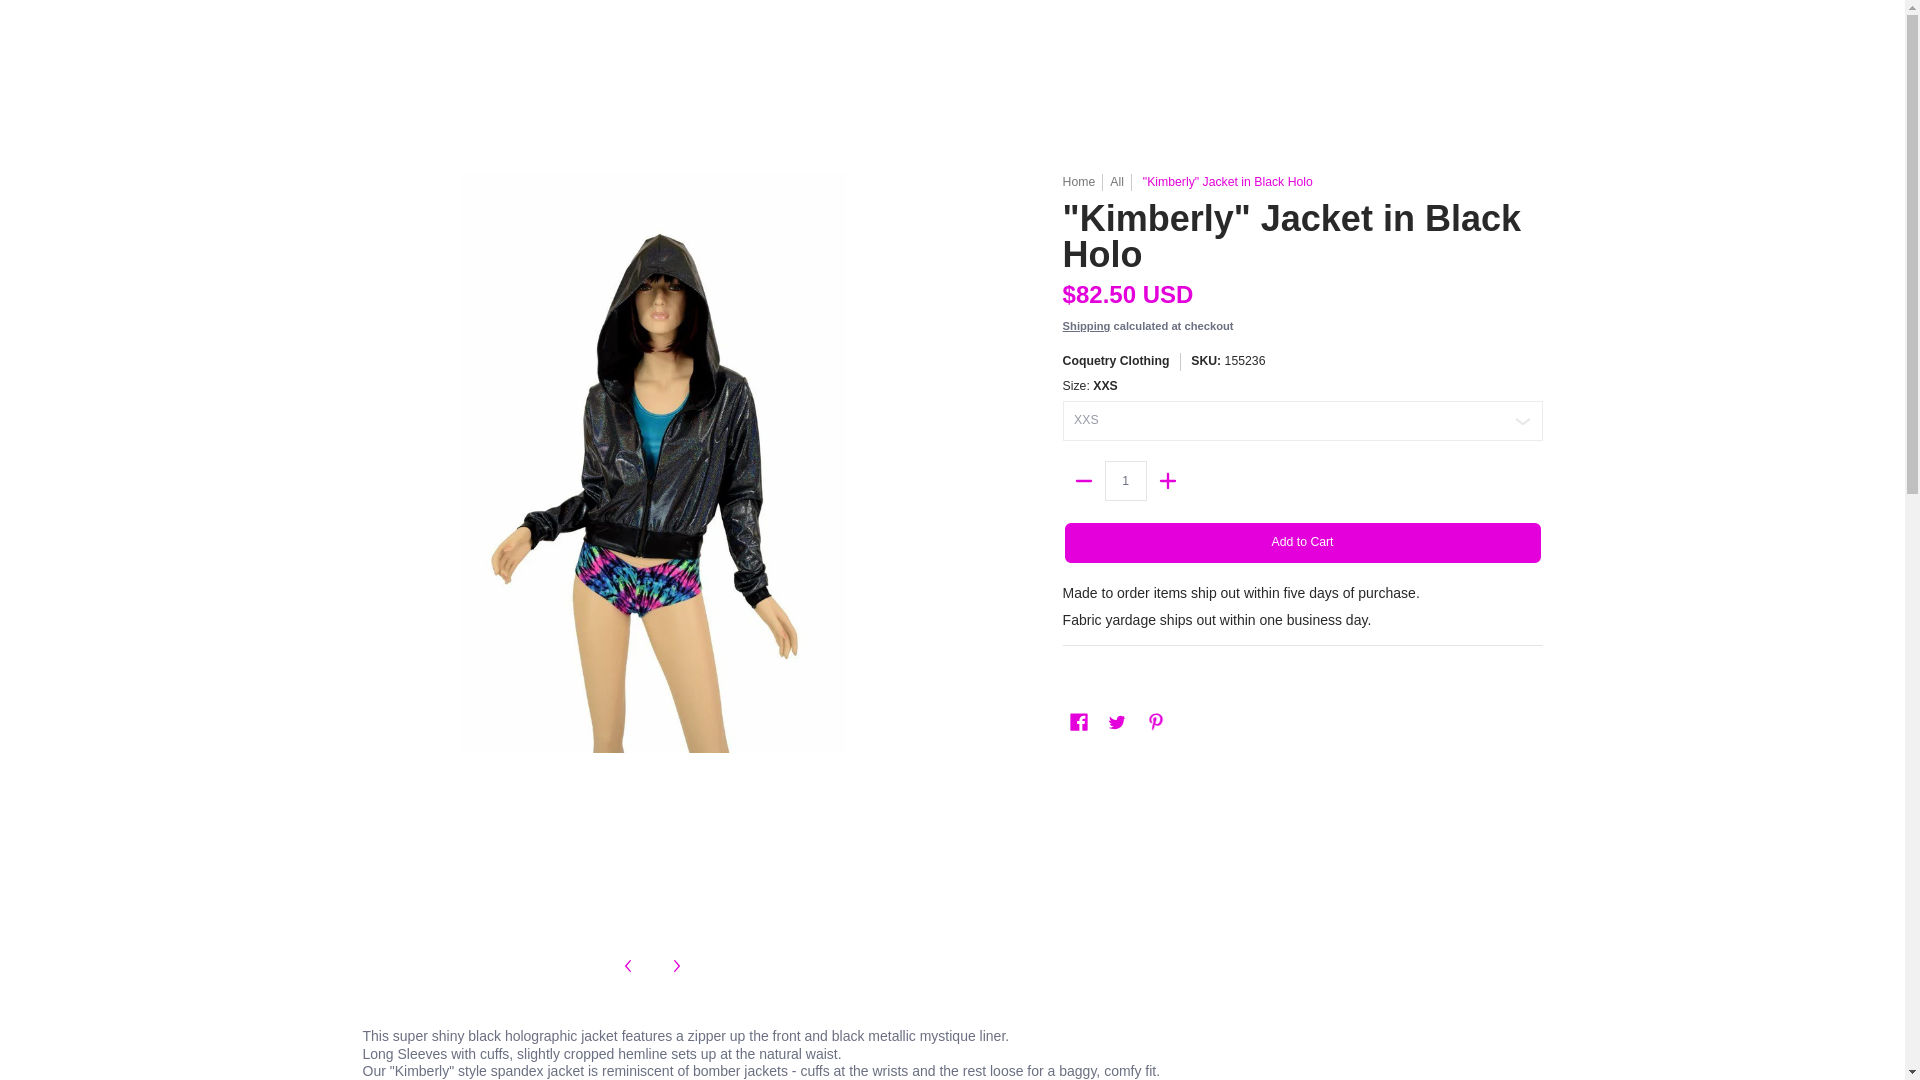 The width and height of the screenshot is (1920, 1080). What do you see at coordinates (1420, 38) in the screenshot?
I see `CV` at bounding box center [1420, 38].